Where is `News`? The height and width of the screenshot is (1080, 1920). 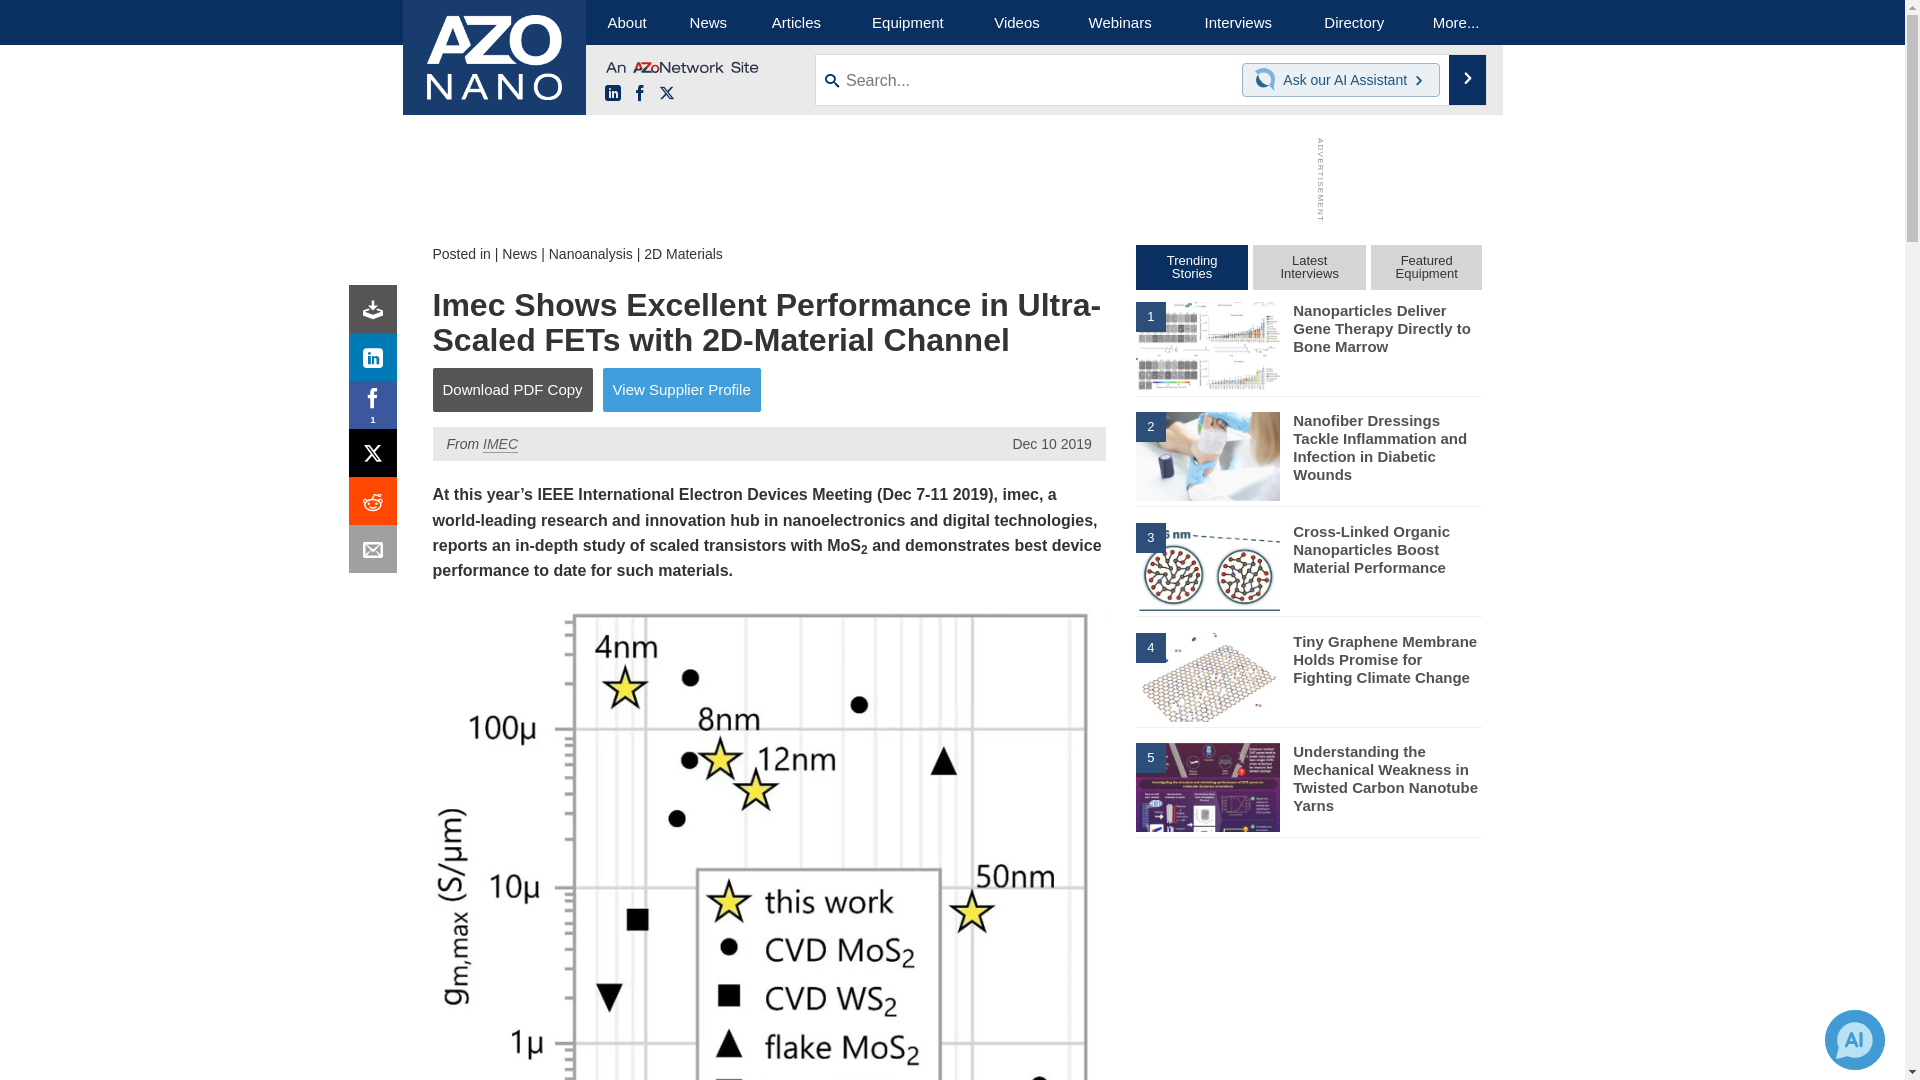
News is located at coordinates (519, 254).